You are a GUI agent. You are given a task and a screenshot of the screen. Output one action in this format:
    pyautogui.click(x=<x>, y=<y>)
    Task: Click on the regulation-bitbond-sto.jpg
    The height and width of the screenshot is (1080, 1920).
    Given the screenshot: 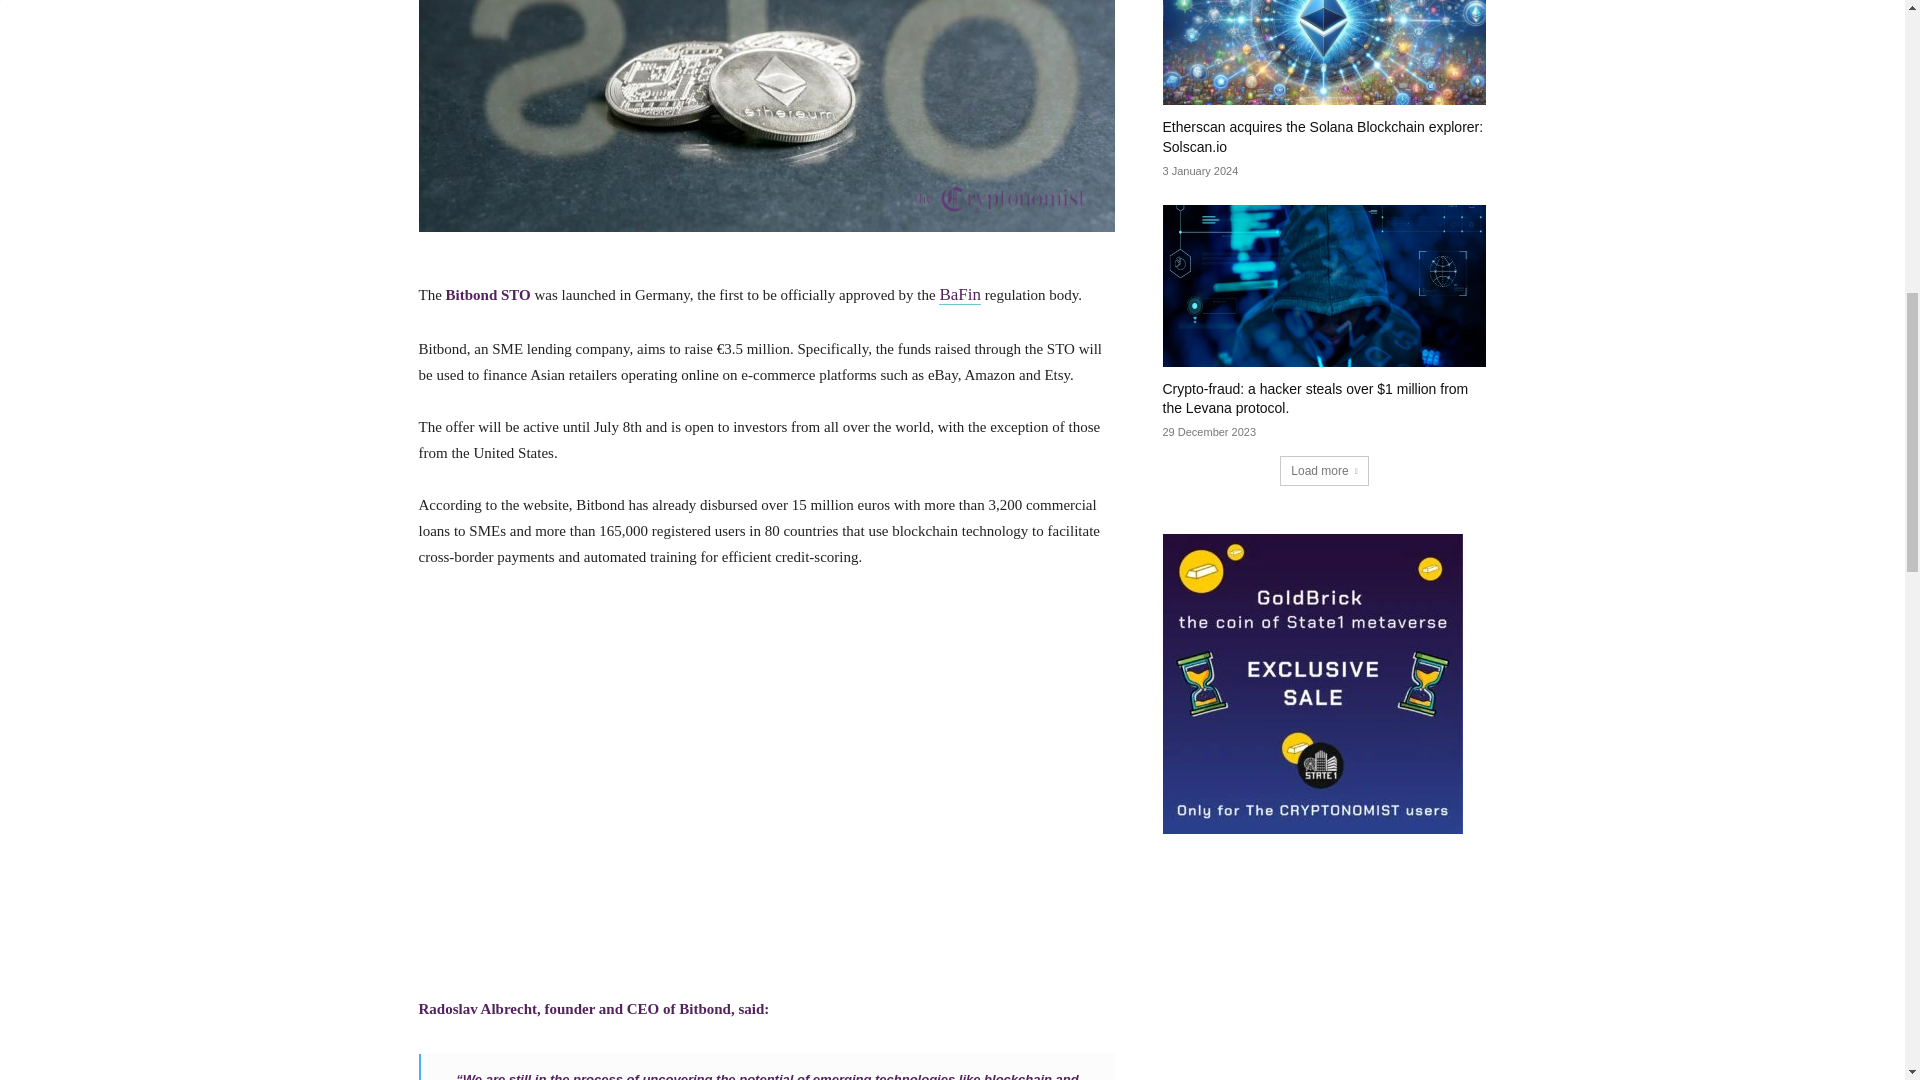 What is the action you would take?
    pyautogui.click(x=766, y=116)
    